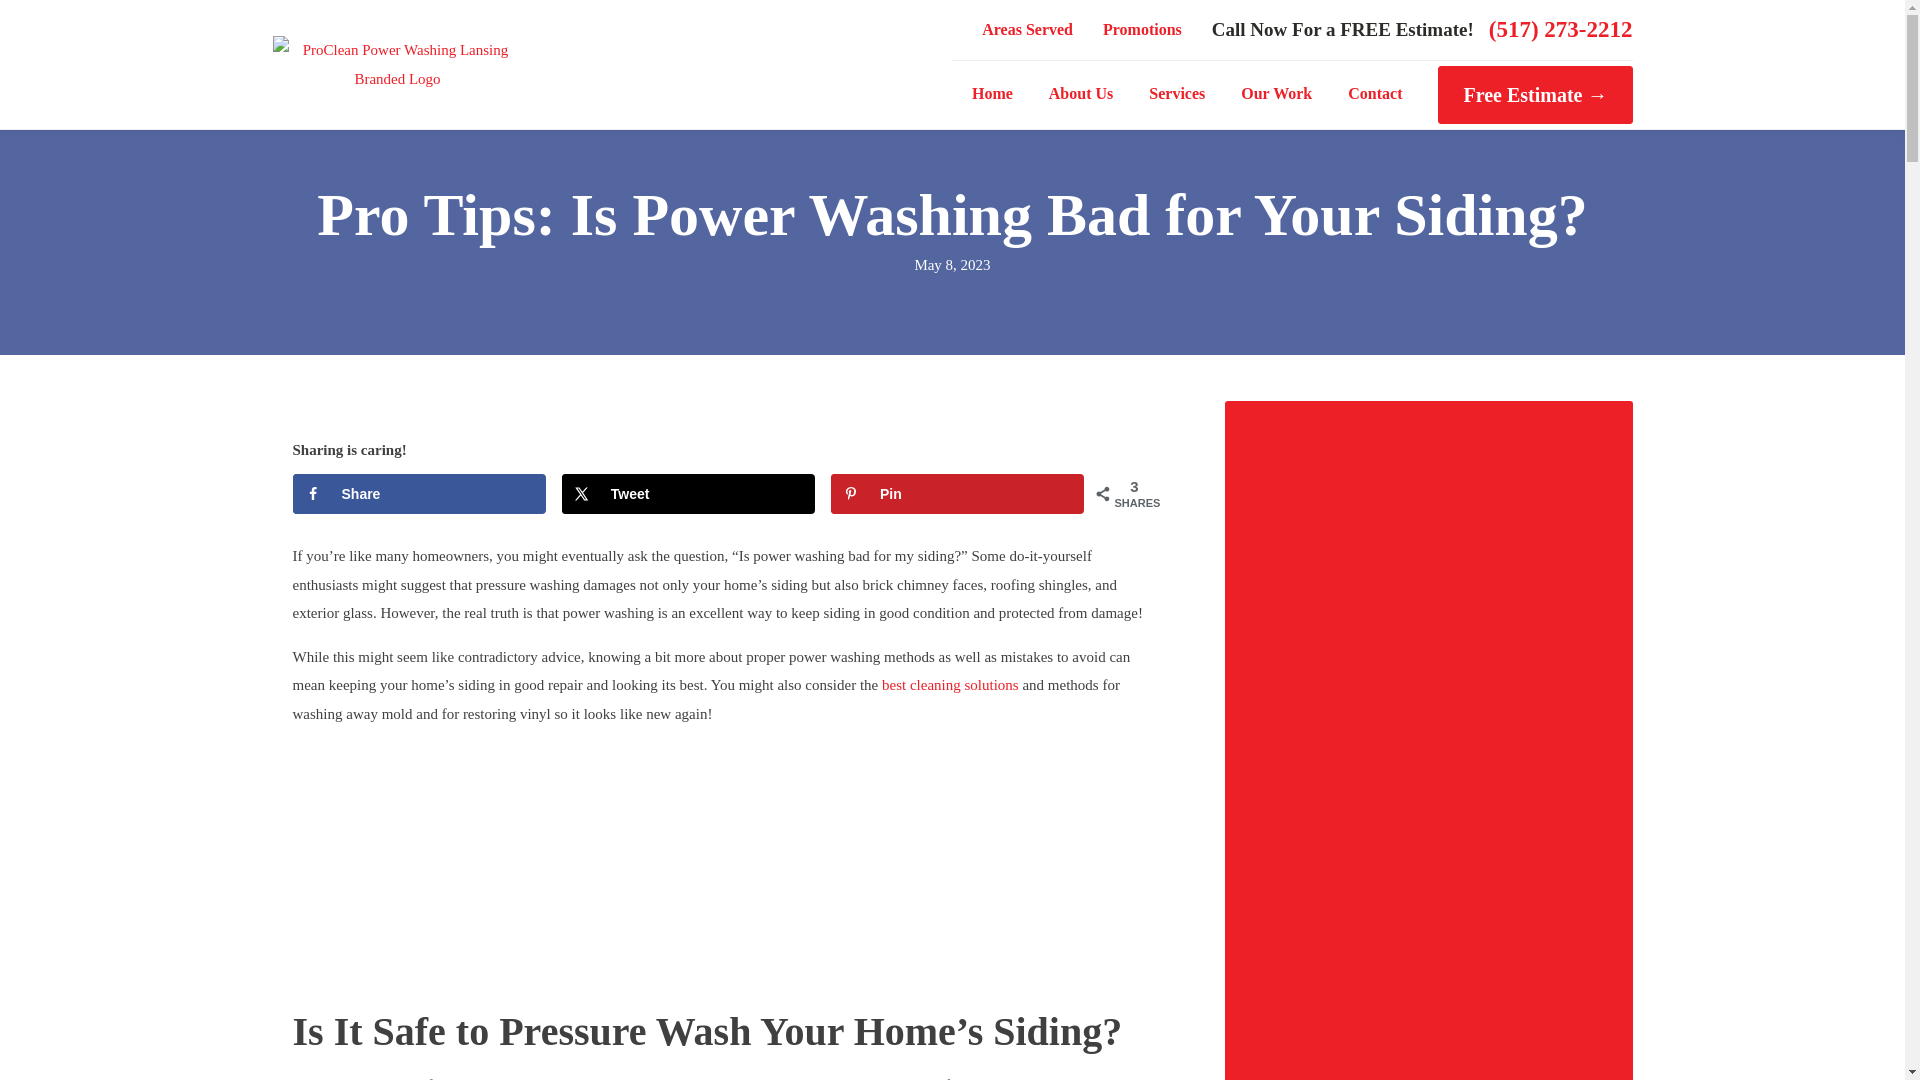  What do you see at coordinates (418, 494) in the screenshot?
I see `Share` at bounding box center [418, 494].